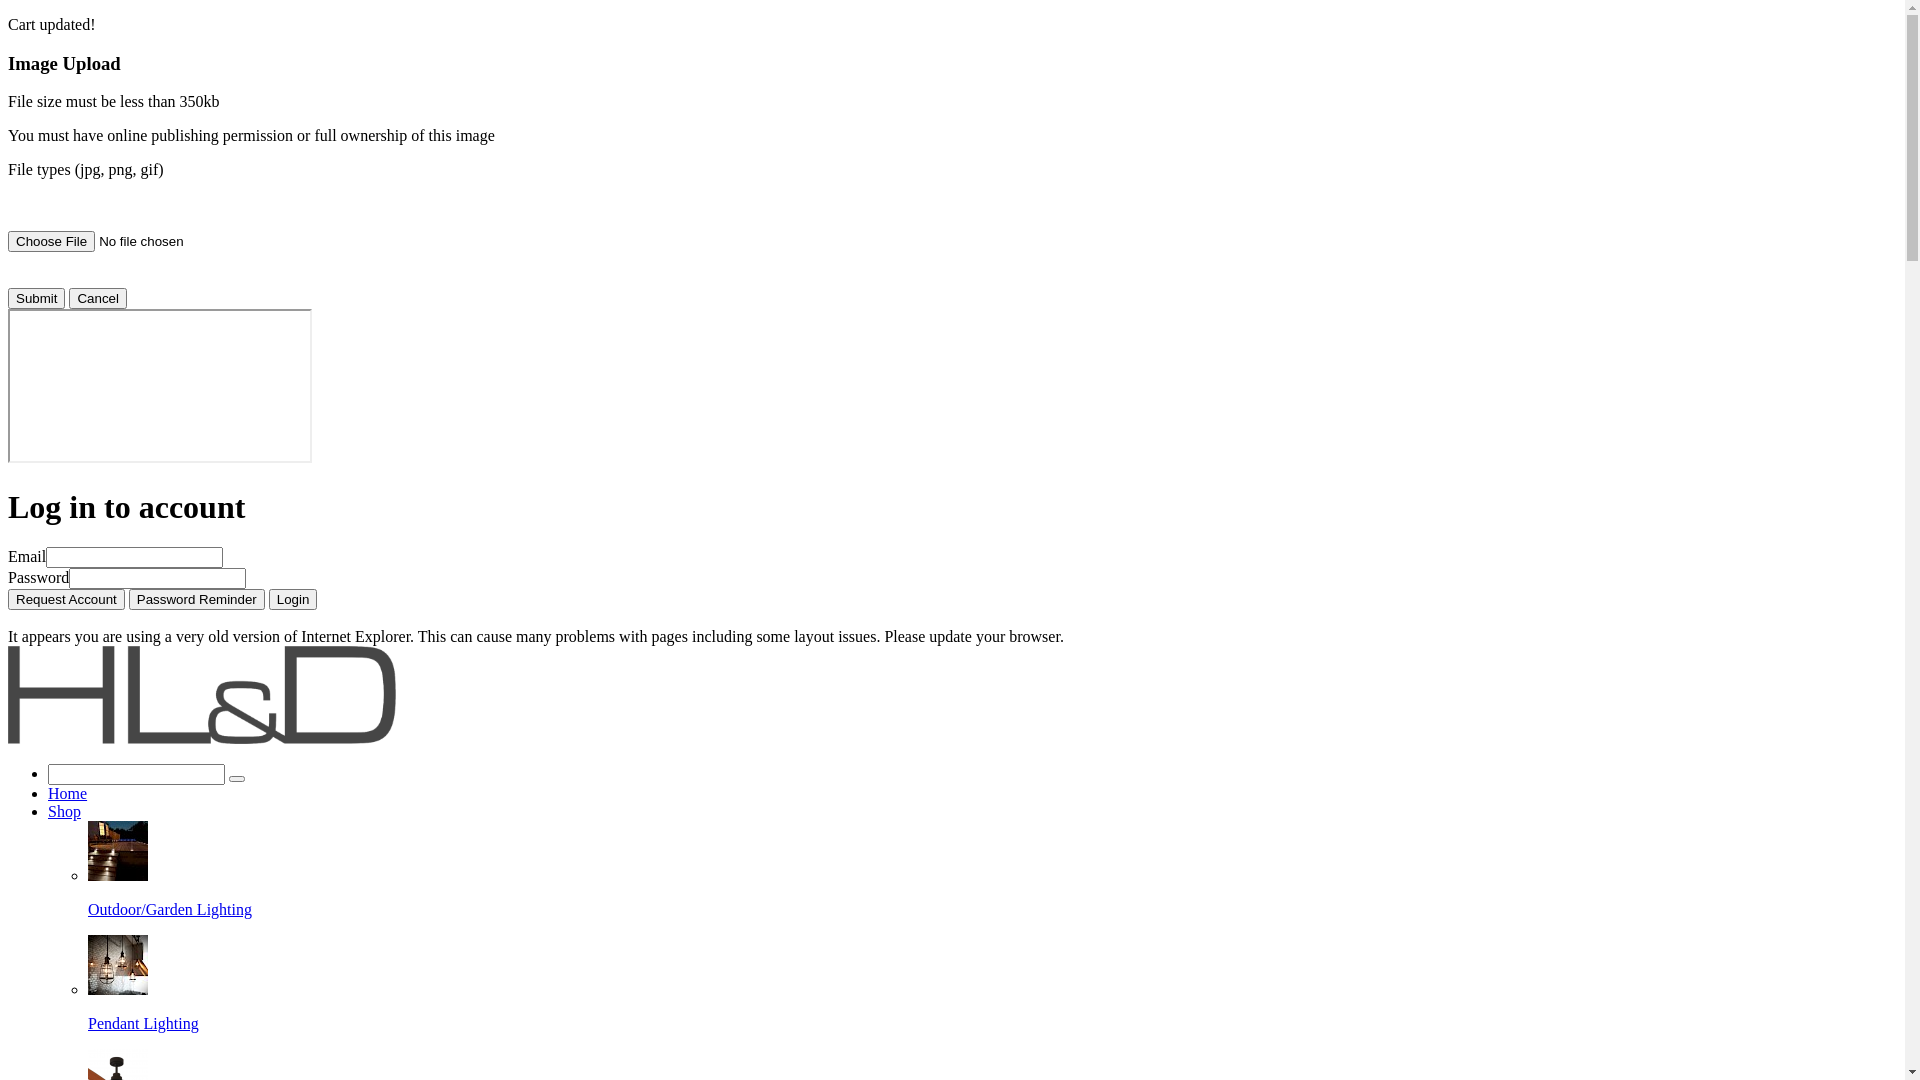  I want to click on Shop, so click(64, 812).